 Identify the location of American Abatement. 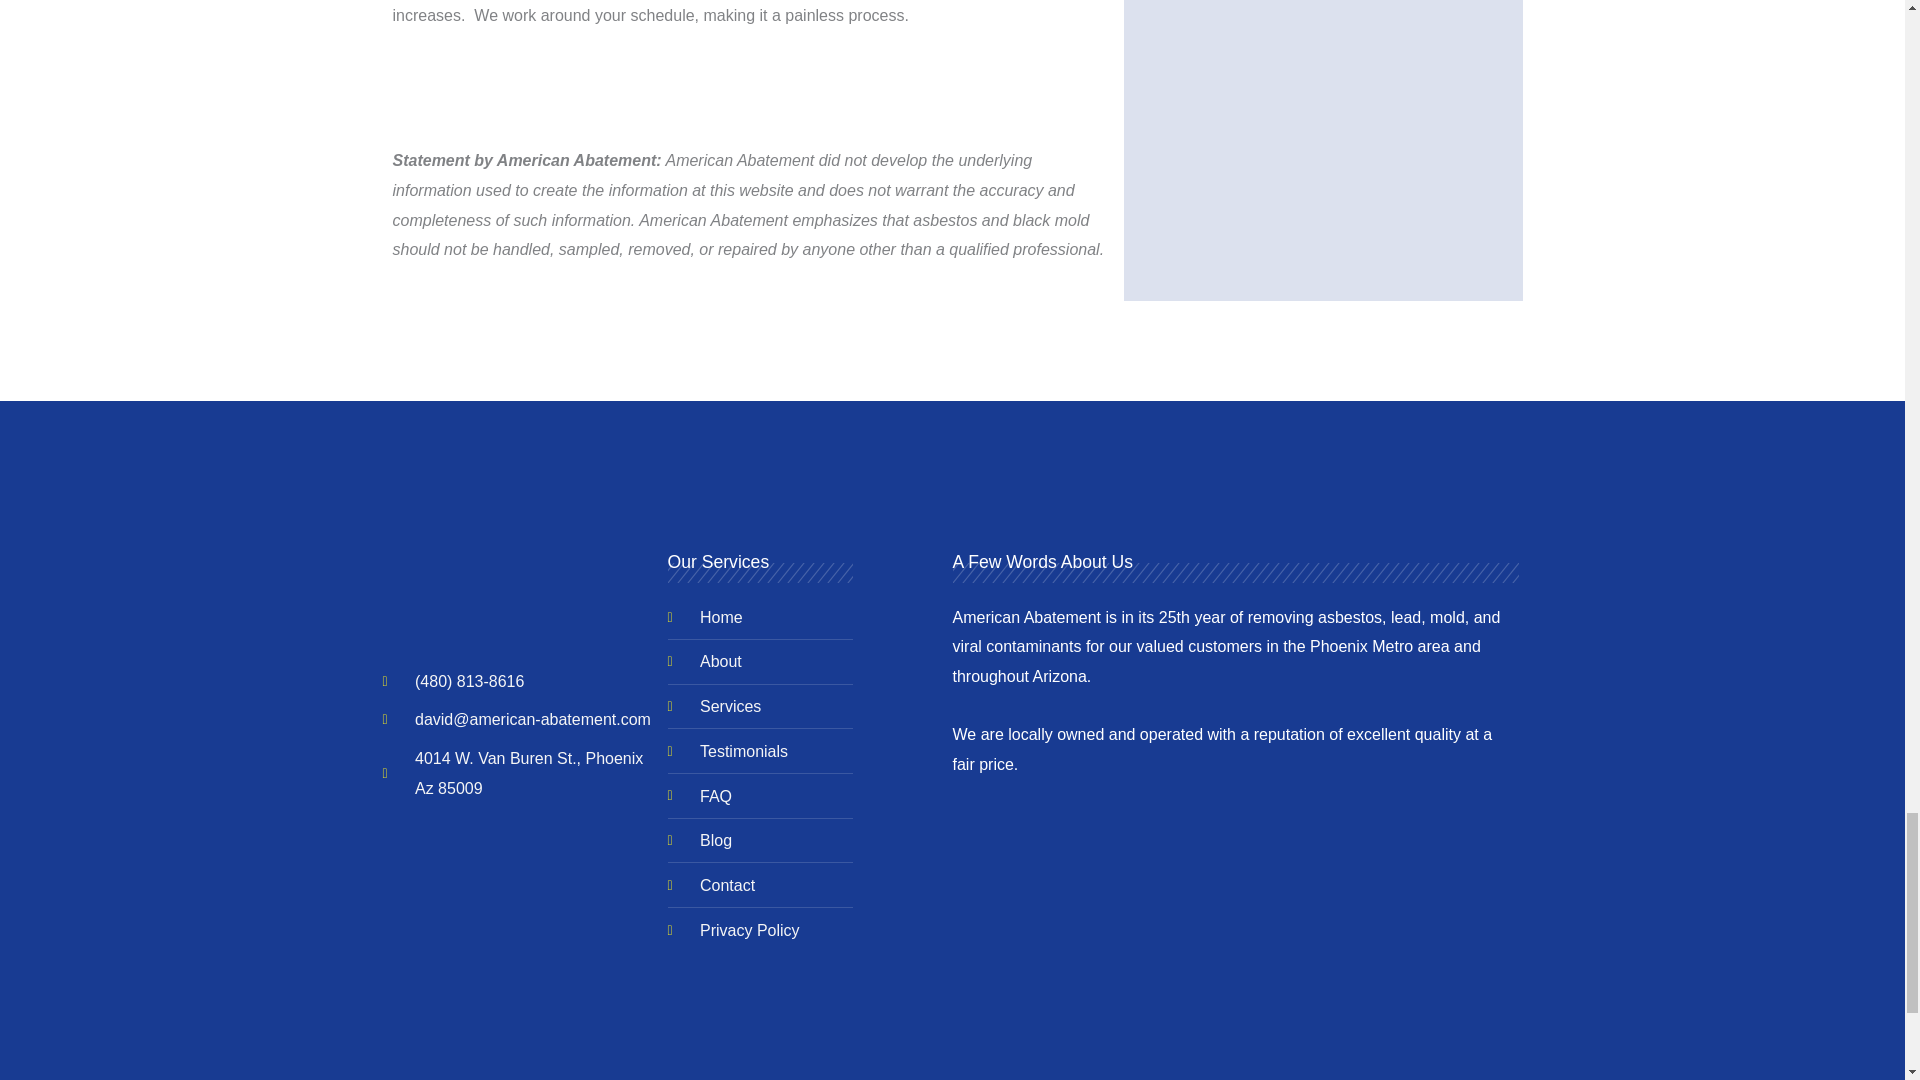
(517, 606).